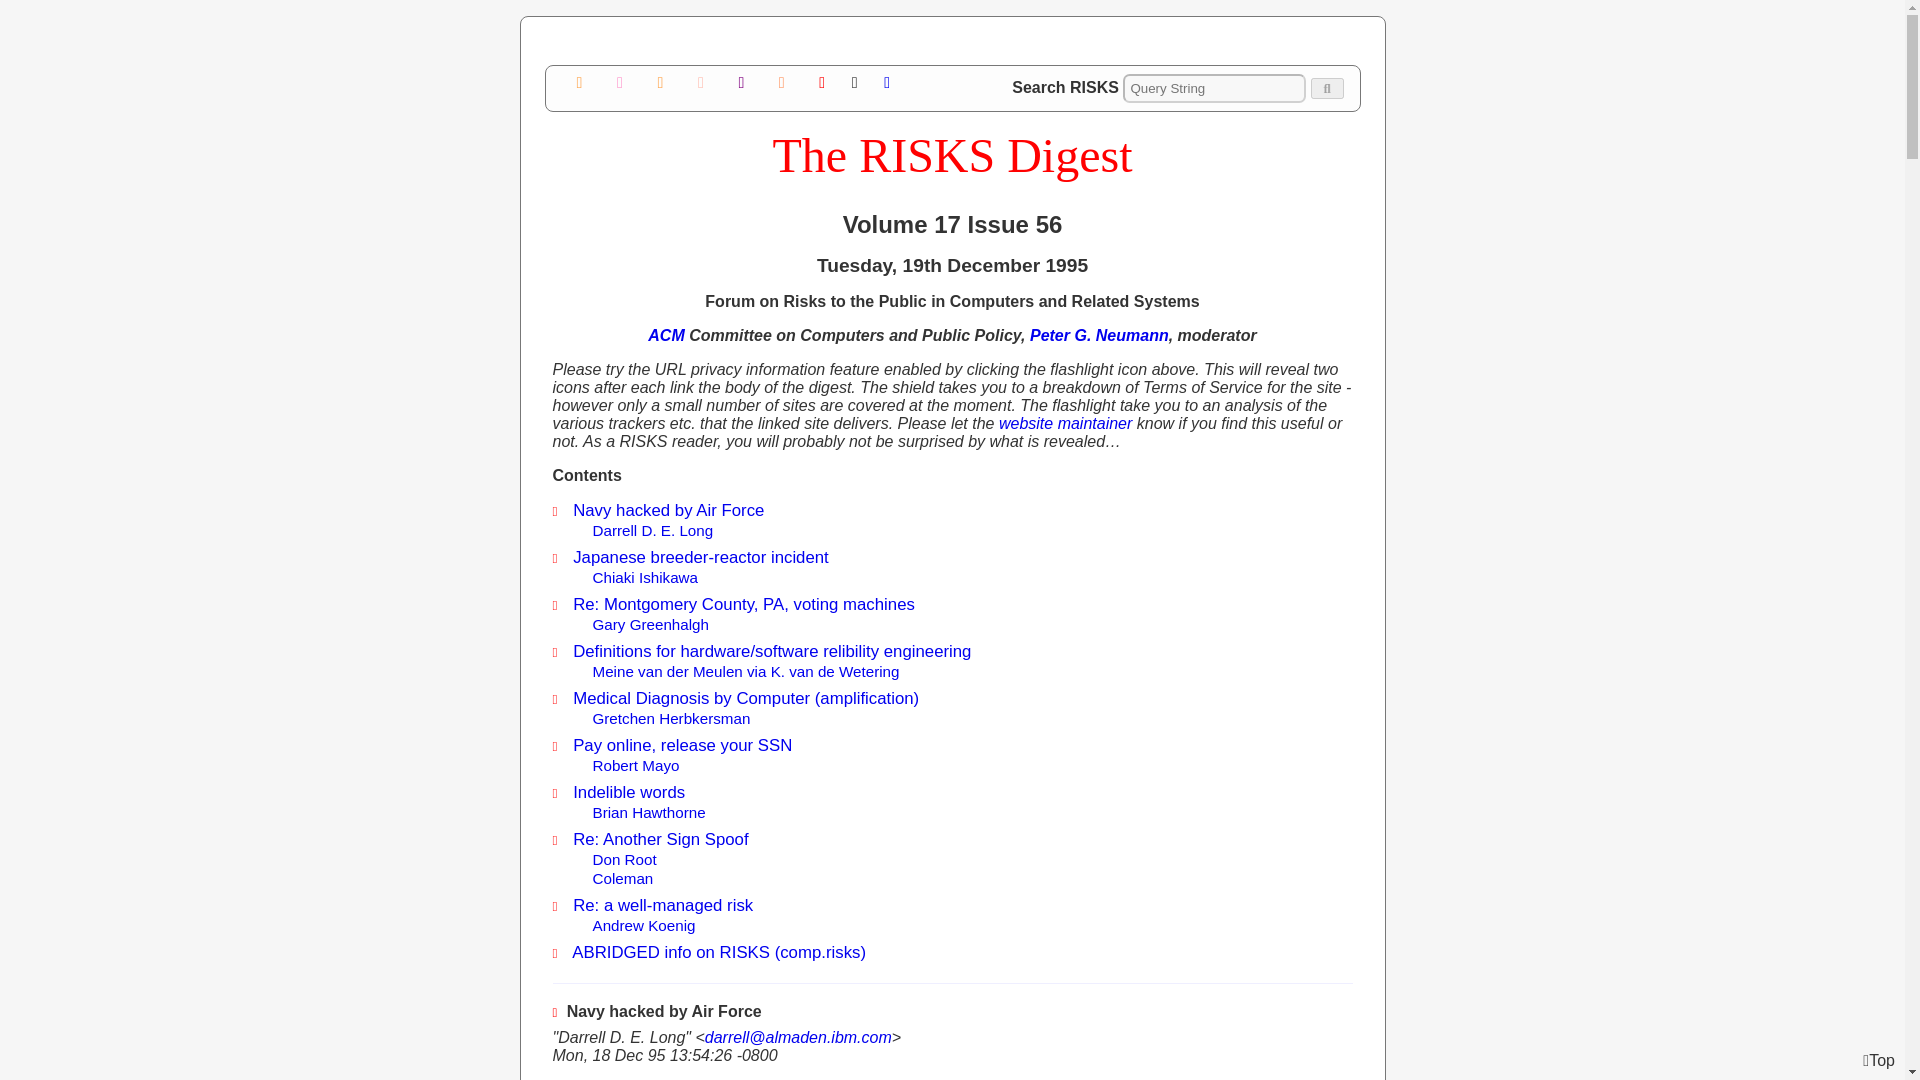 This screenshot has height=1080, width=1920. Describe the element at coordinates (624, 860) in the screenshot. I see `Don Root` at that location.